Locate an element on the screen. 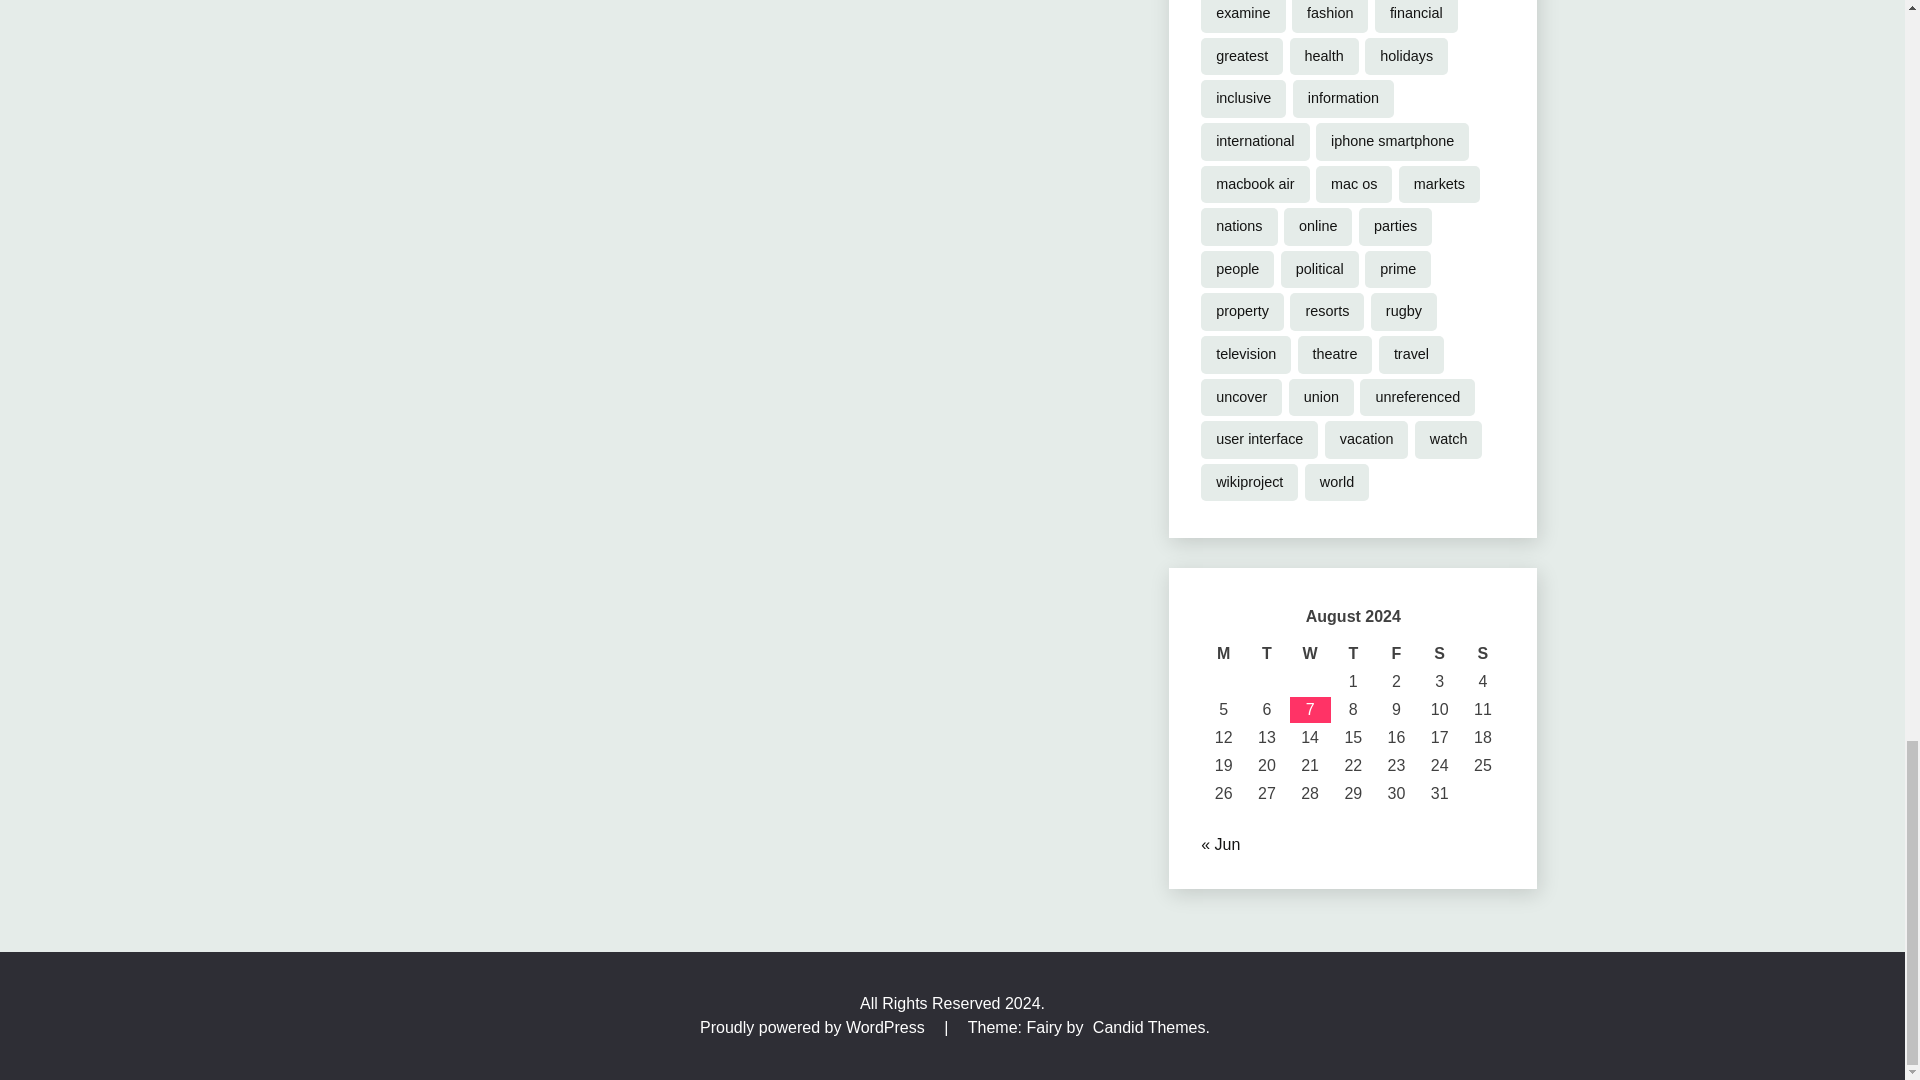 This screenshot has width=1920, height=1080. Thursday is located at coordinates (1353, 654).